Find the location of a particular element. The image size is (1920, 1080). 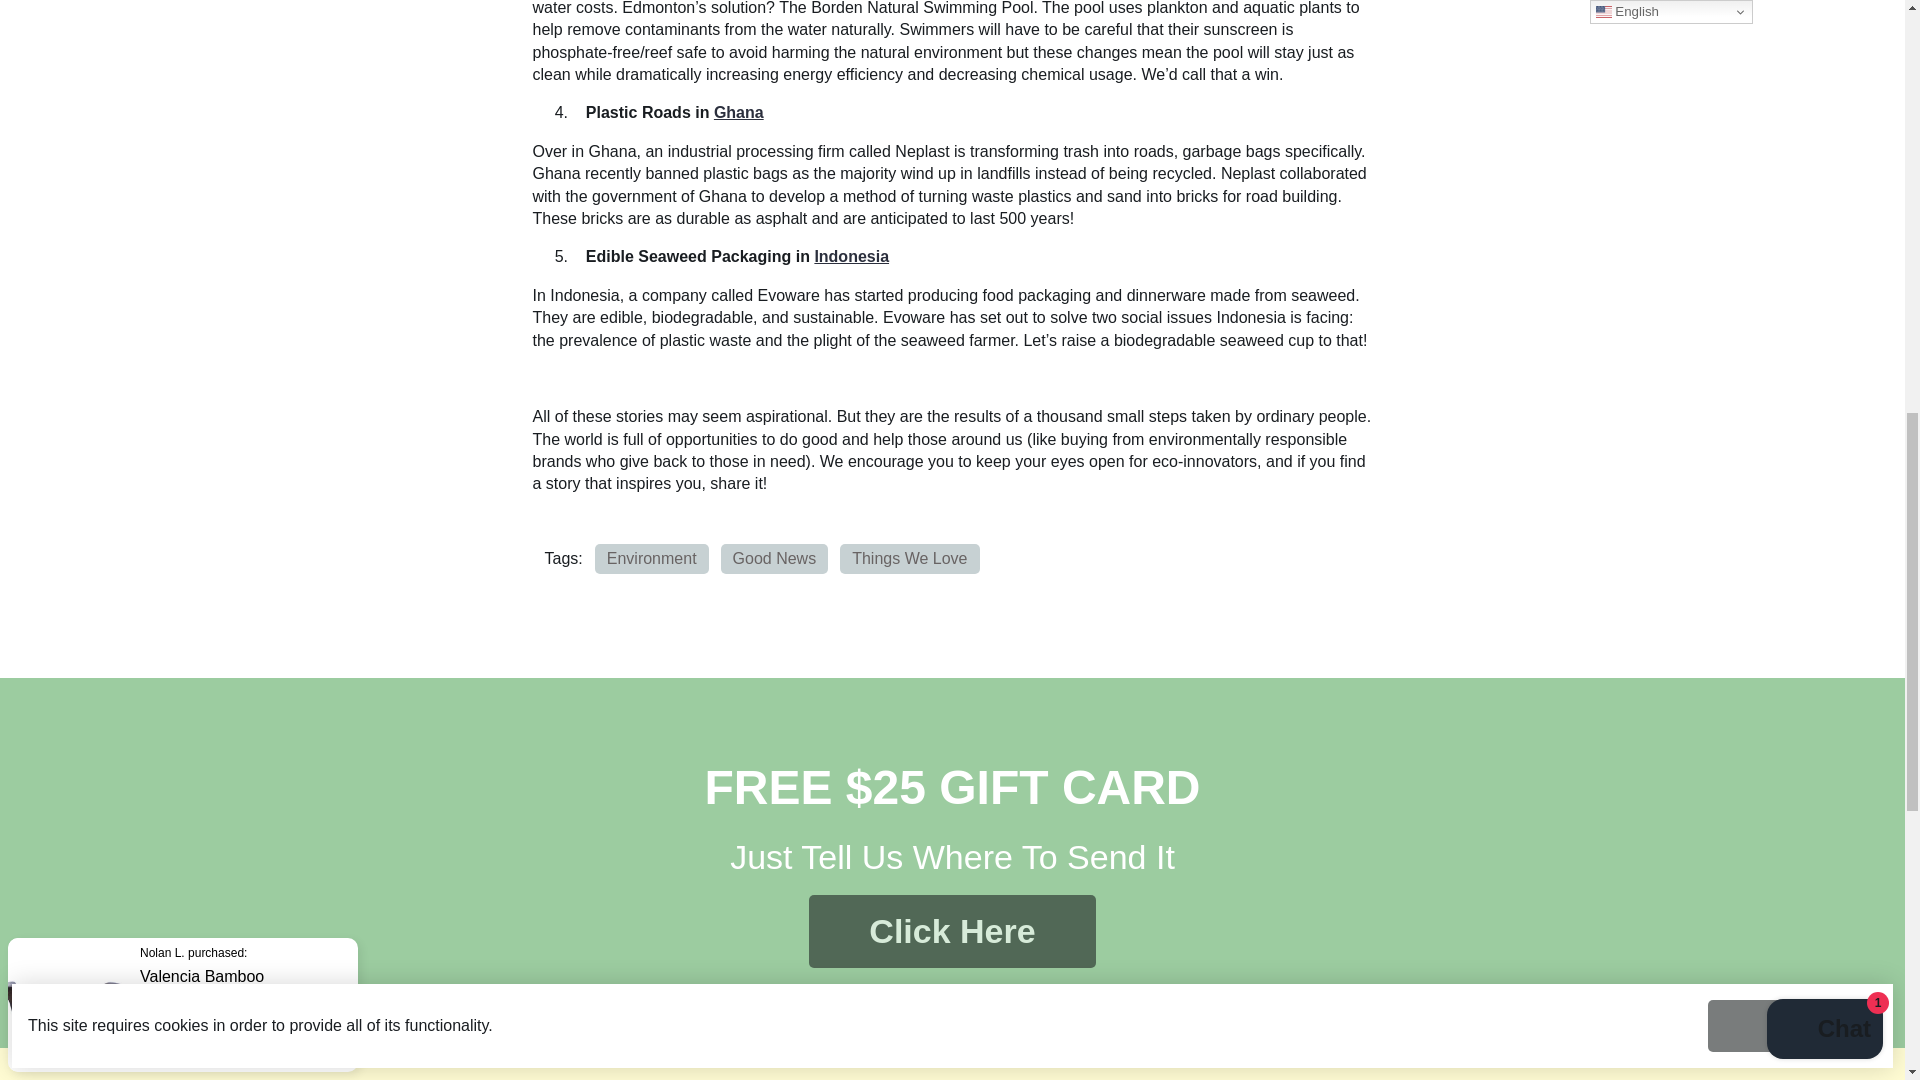

ghana makes roads from plastic is located at coordinates (739, 112).